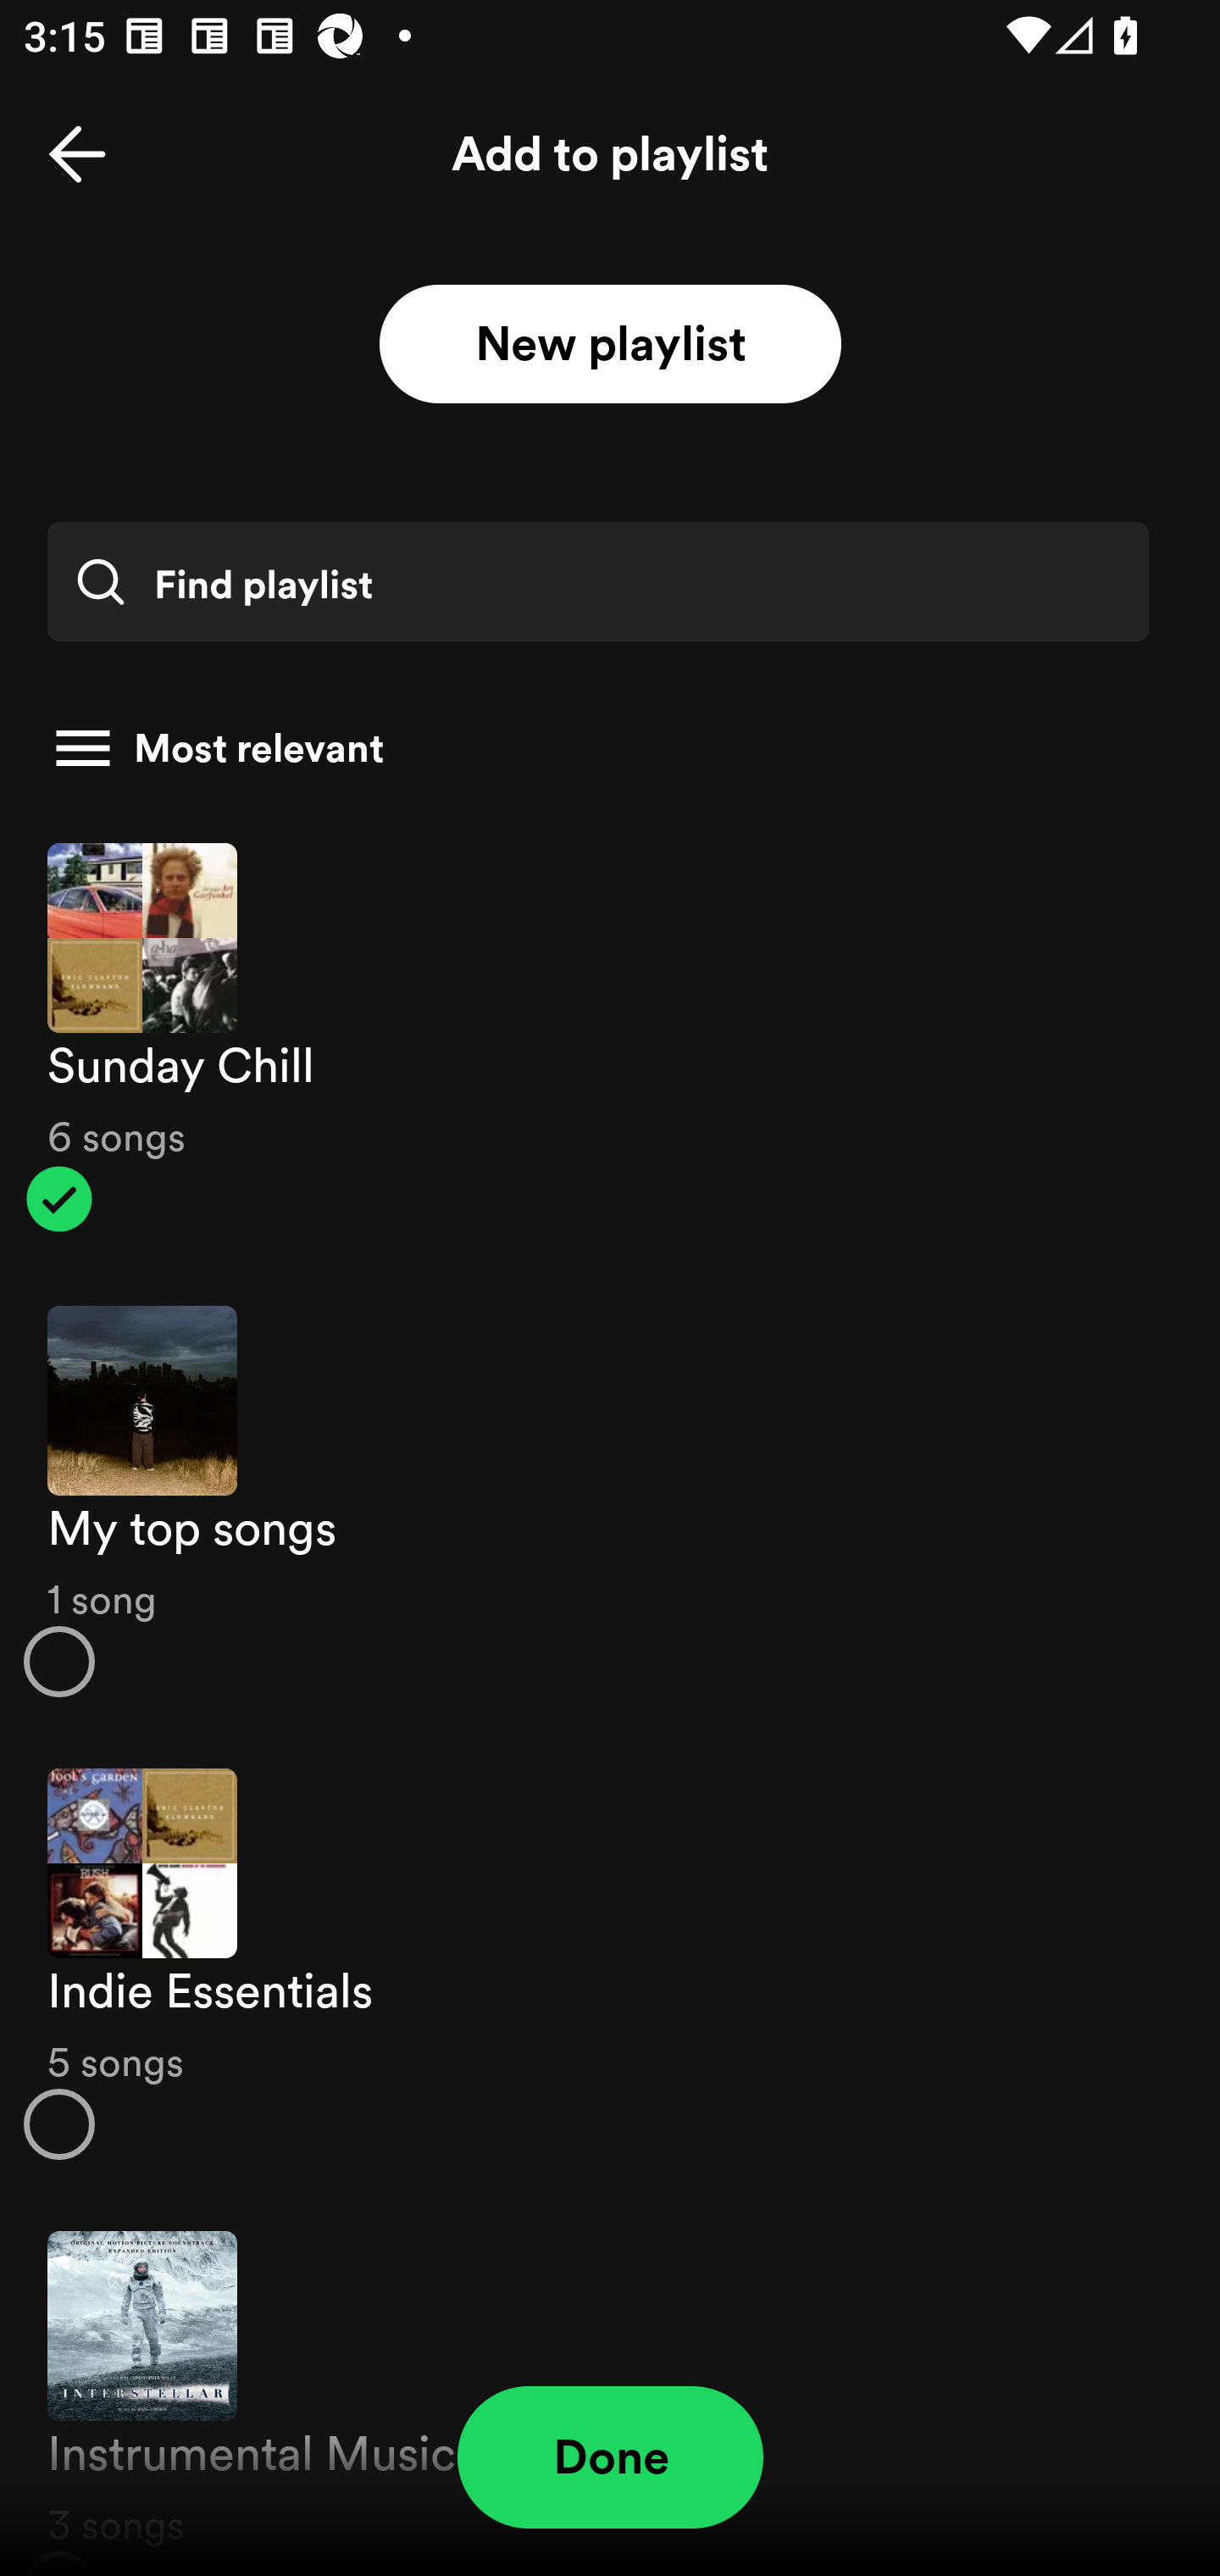 This screenshot has height=2576, width=1220. Describe the element at coordinates (610, 1964) in the screenshot. I see `Indie Essentials 5 songs` at that location.